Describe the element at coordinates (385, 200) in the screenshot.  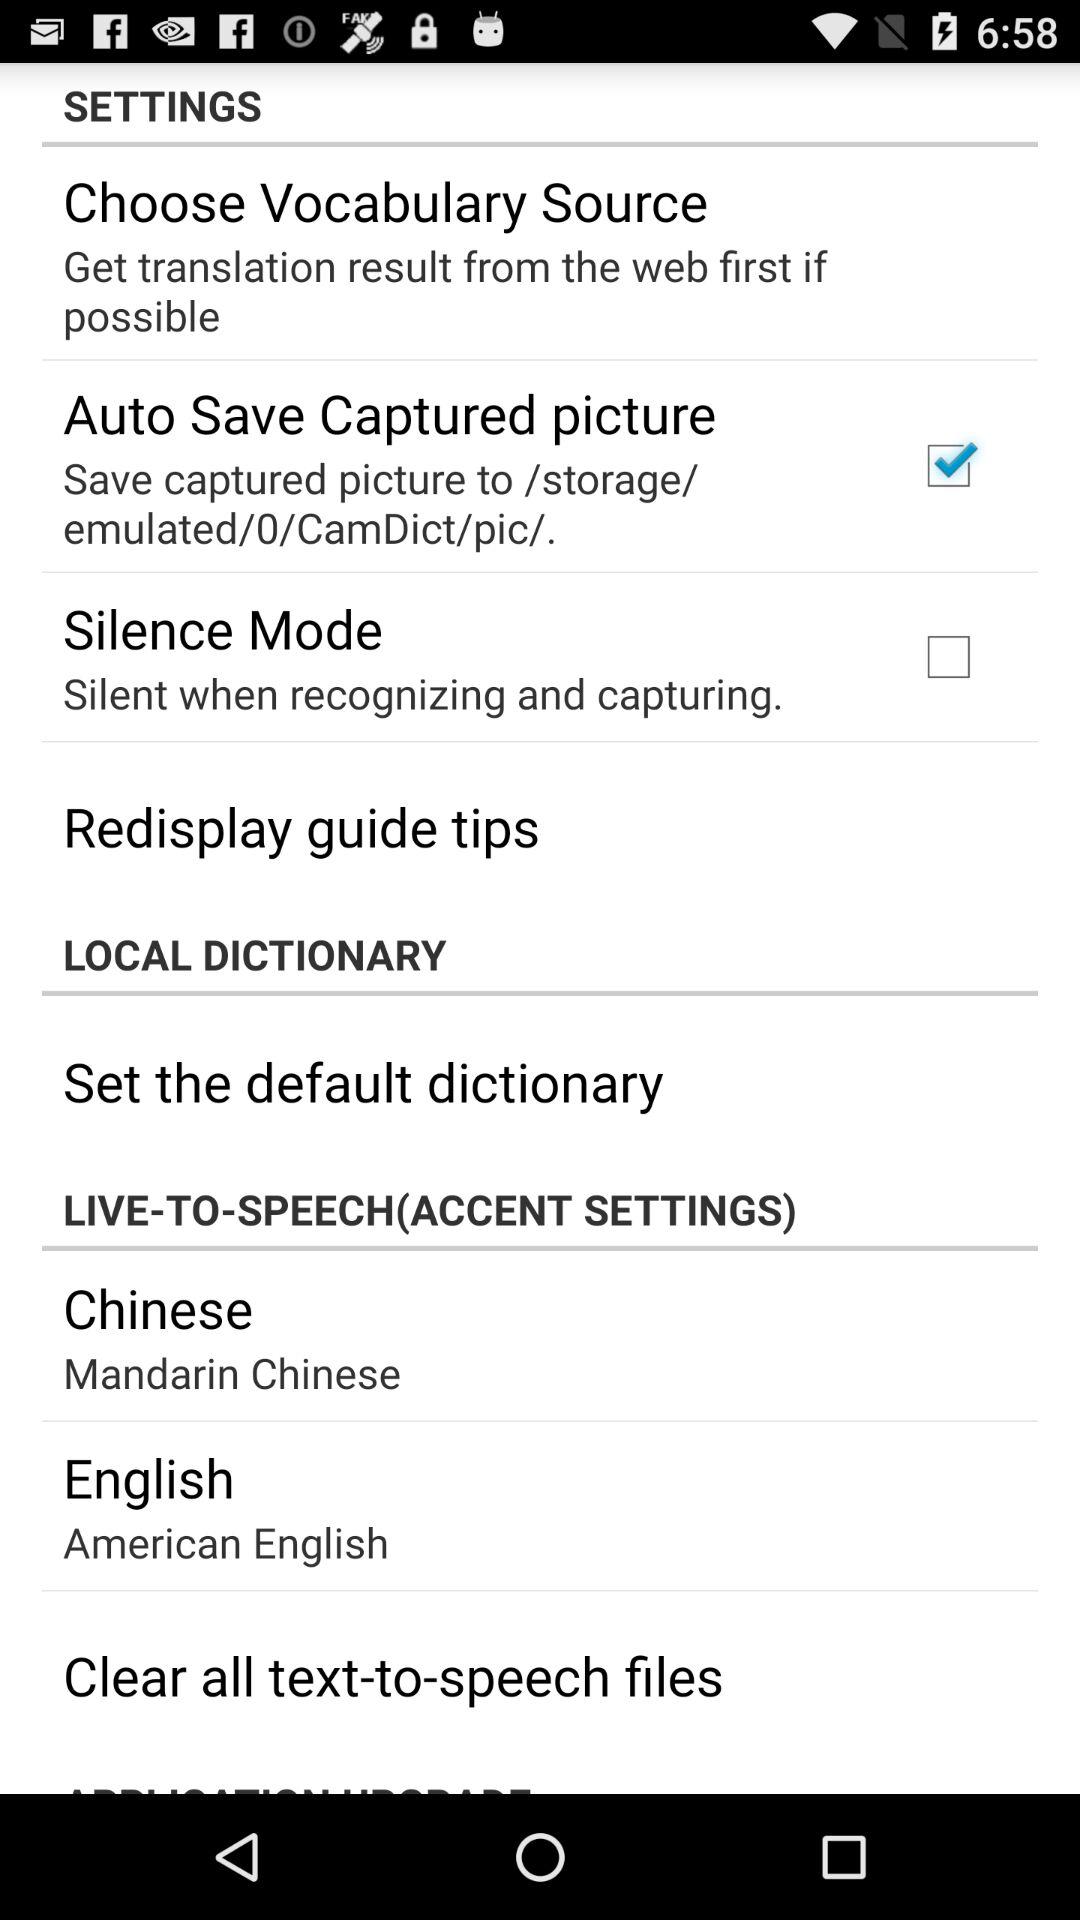
I see `jump to choose vocabulary source item` at that location.